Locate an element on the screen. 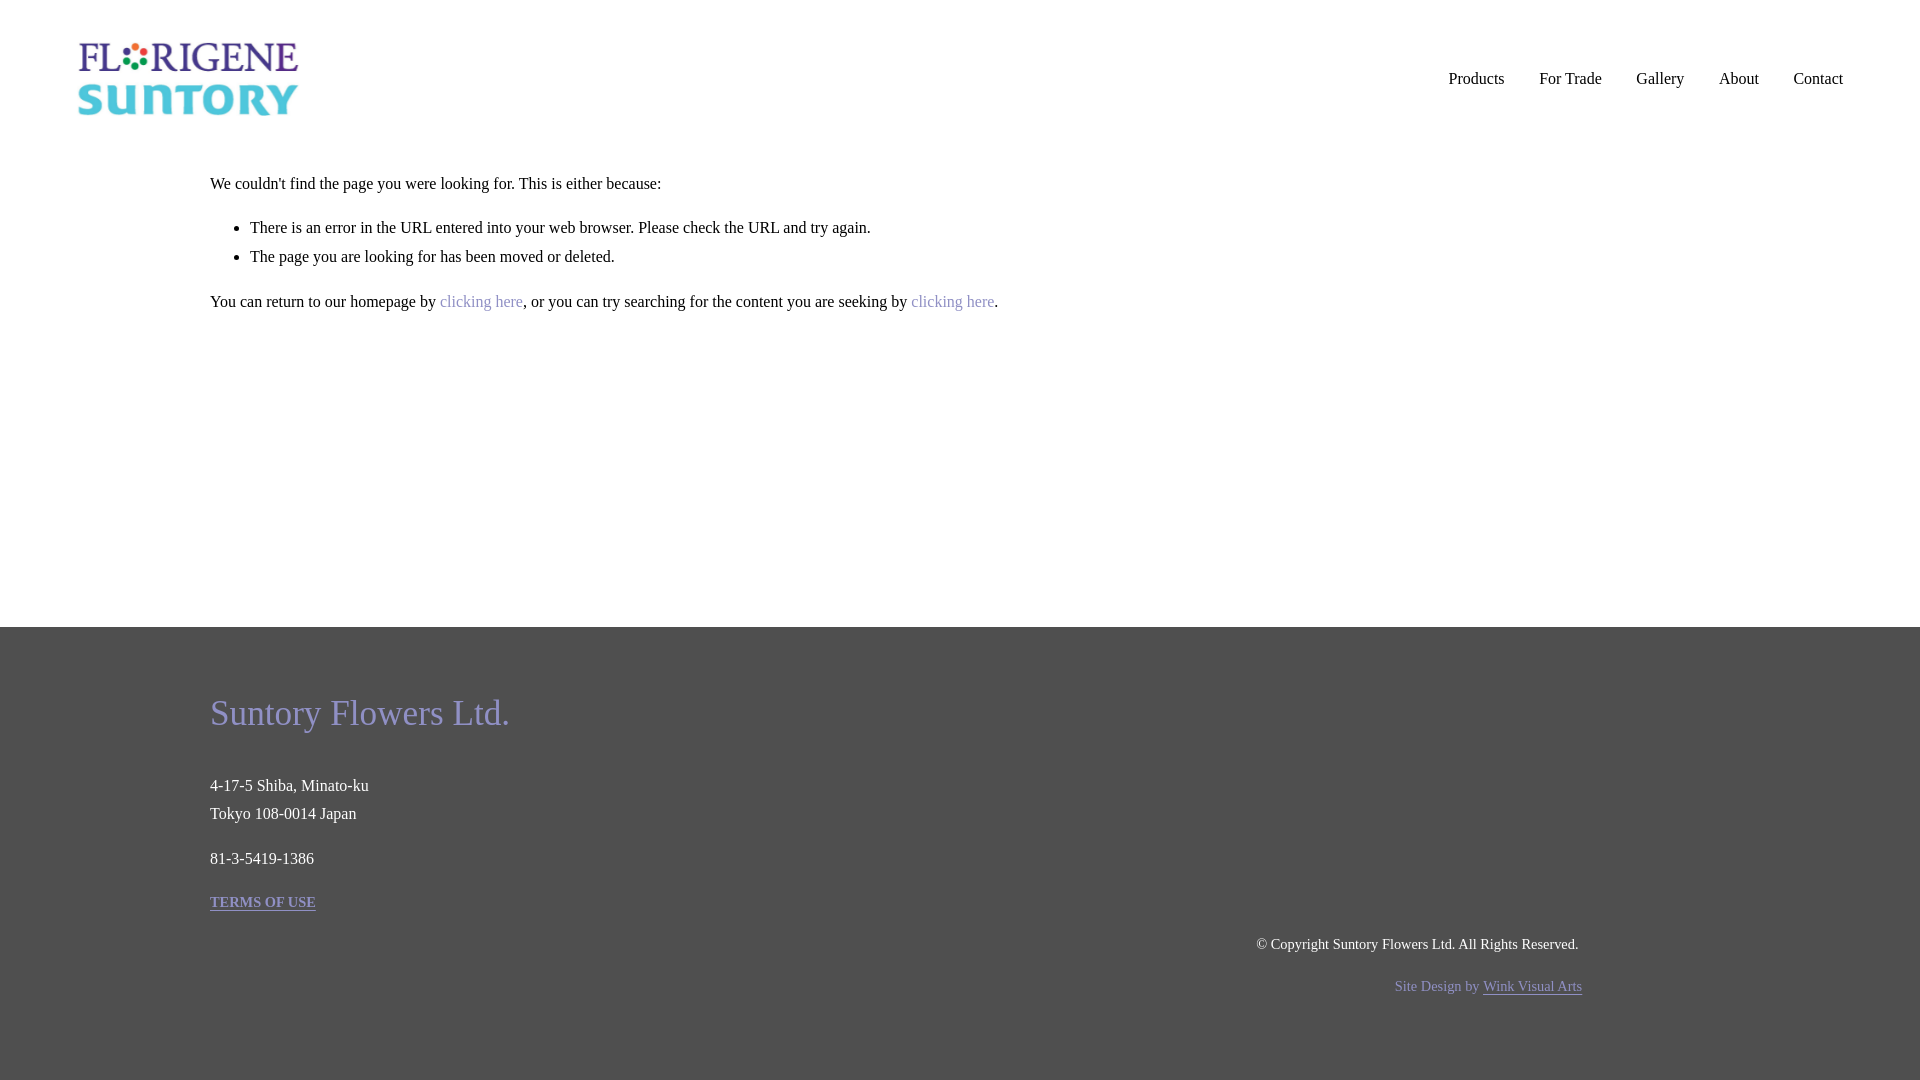 This screenshot has width=1920, height=1080. Products is located at coordinates (1477, 78).